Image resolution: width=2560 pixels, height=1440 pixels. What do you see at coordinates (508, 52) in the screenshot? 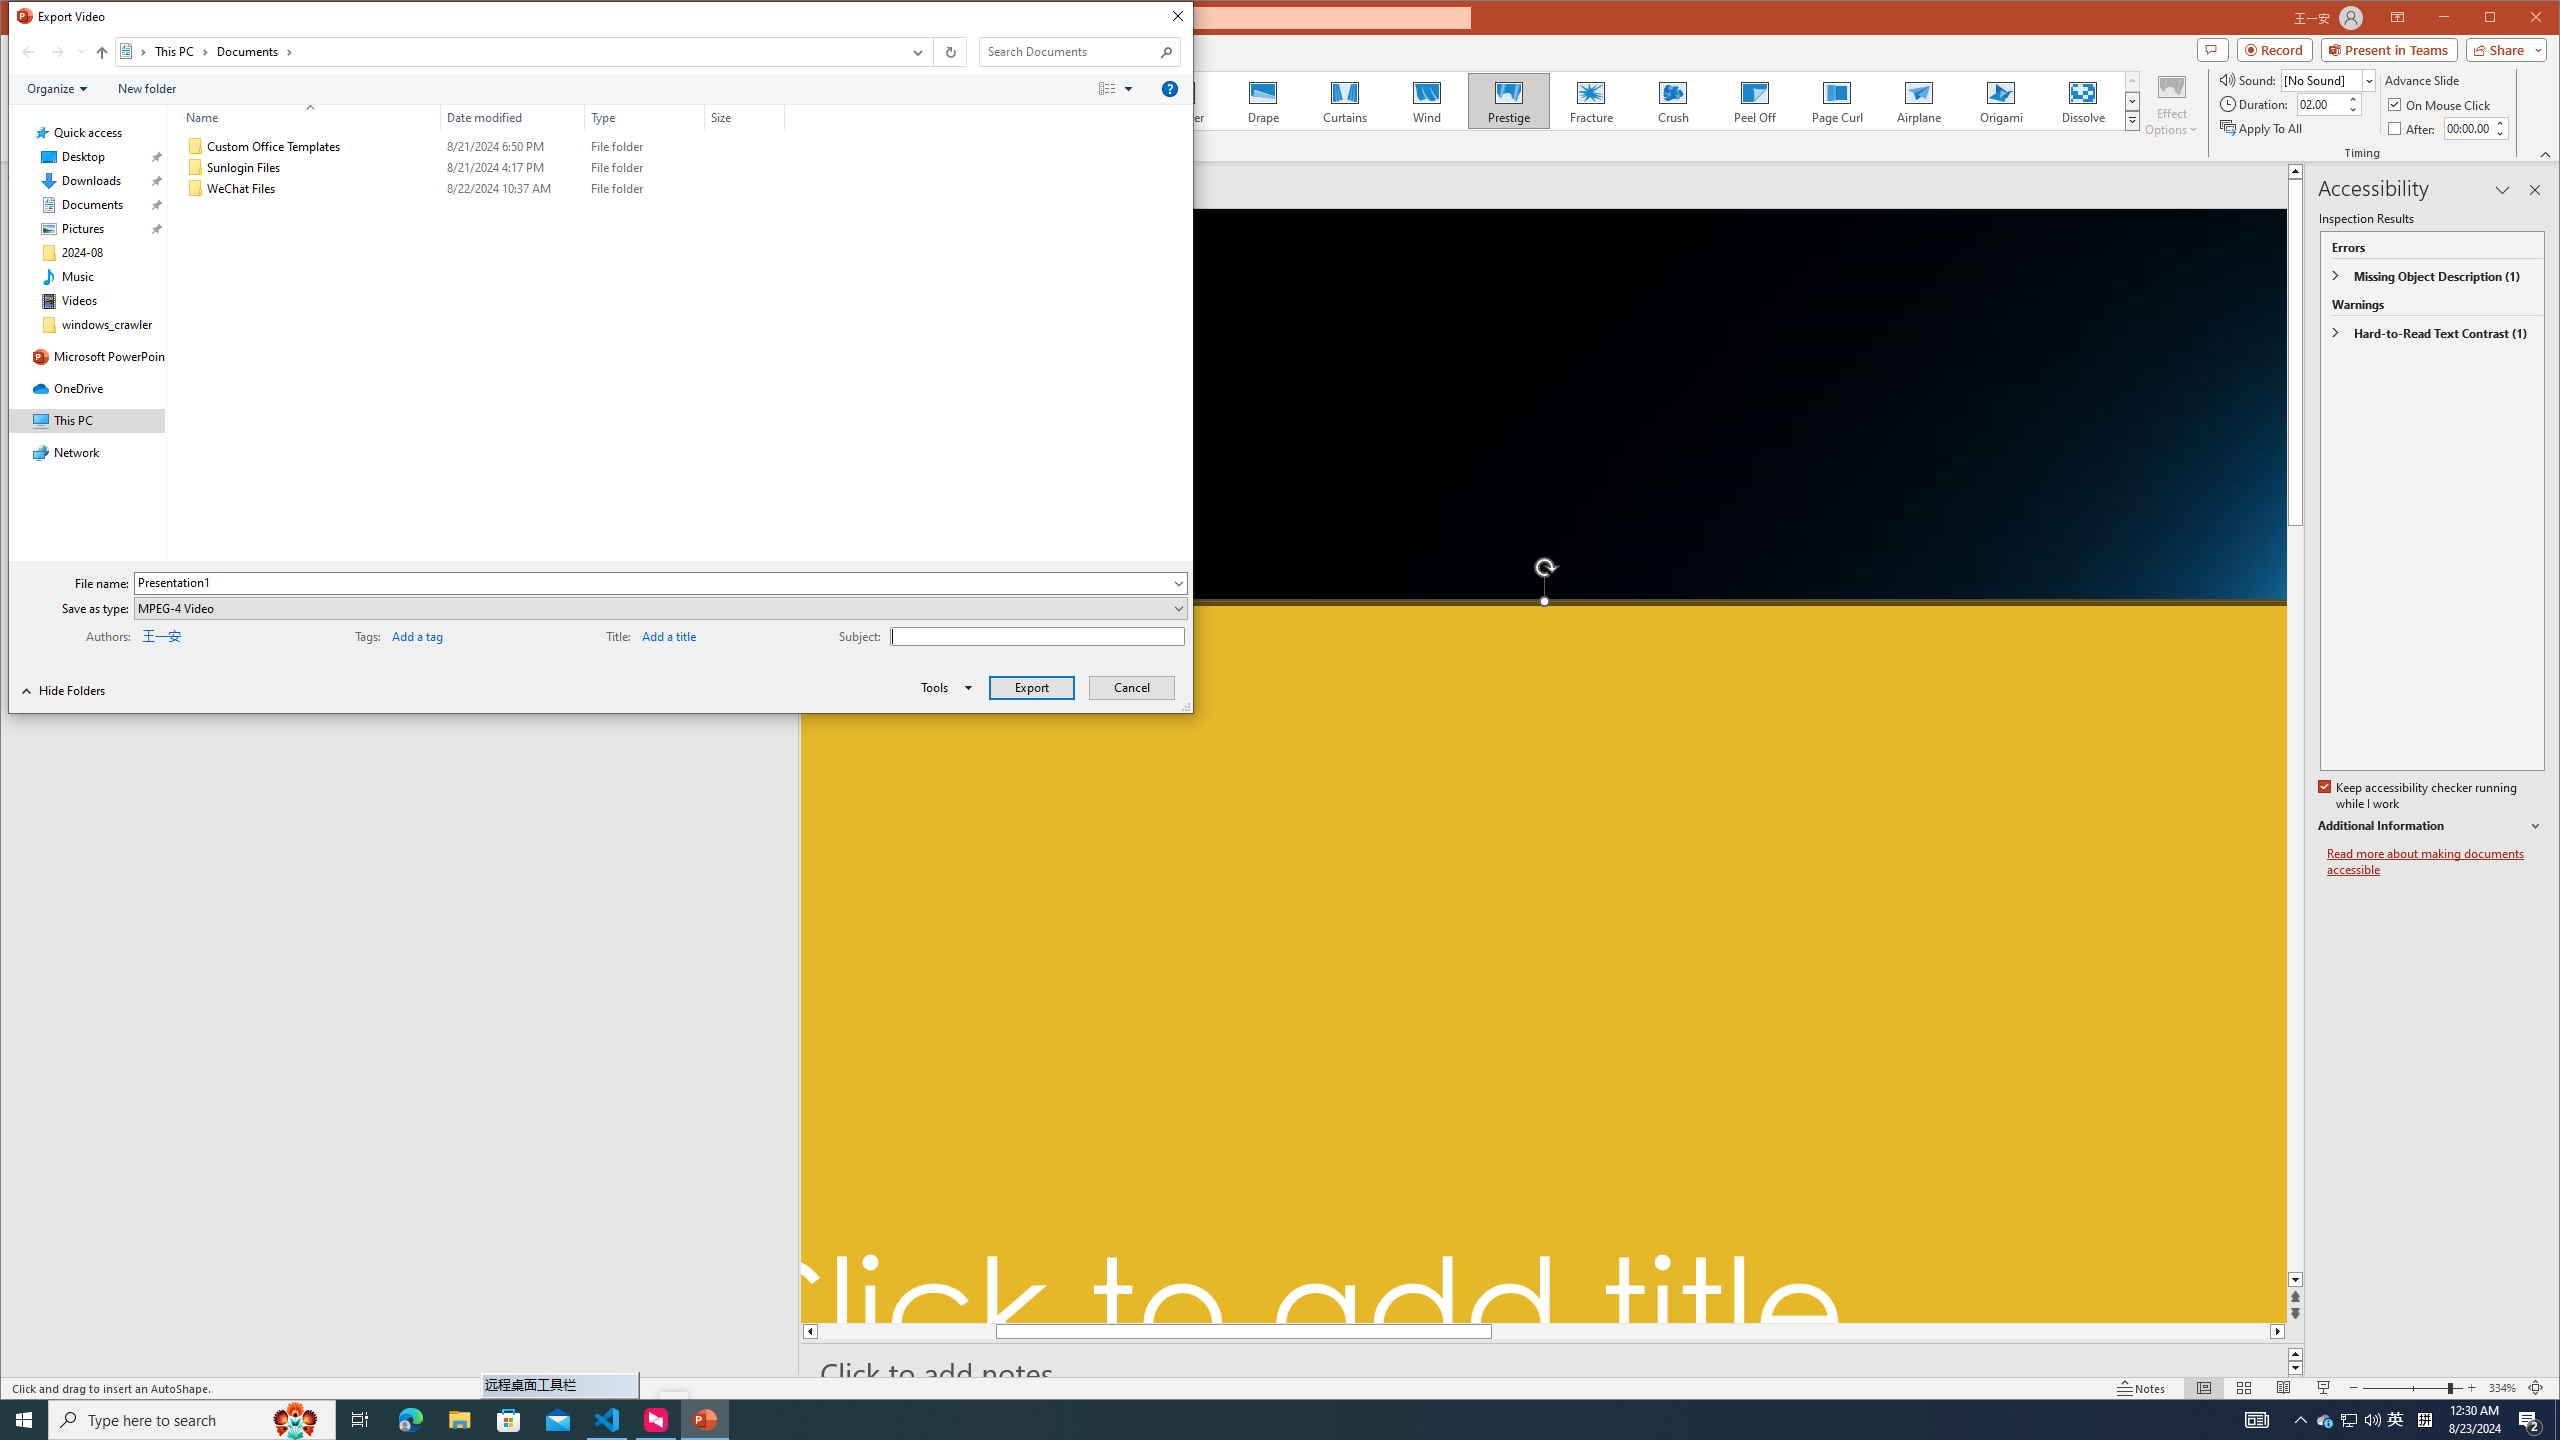
I see `Address: Documents` at bounding box center [508, 52].